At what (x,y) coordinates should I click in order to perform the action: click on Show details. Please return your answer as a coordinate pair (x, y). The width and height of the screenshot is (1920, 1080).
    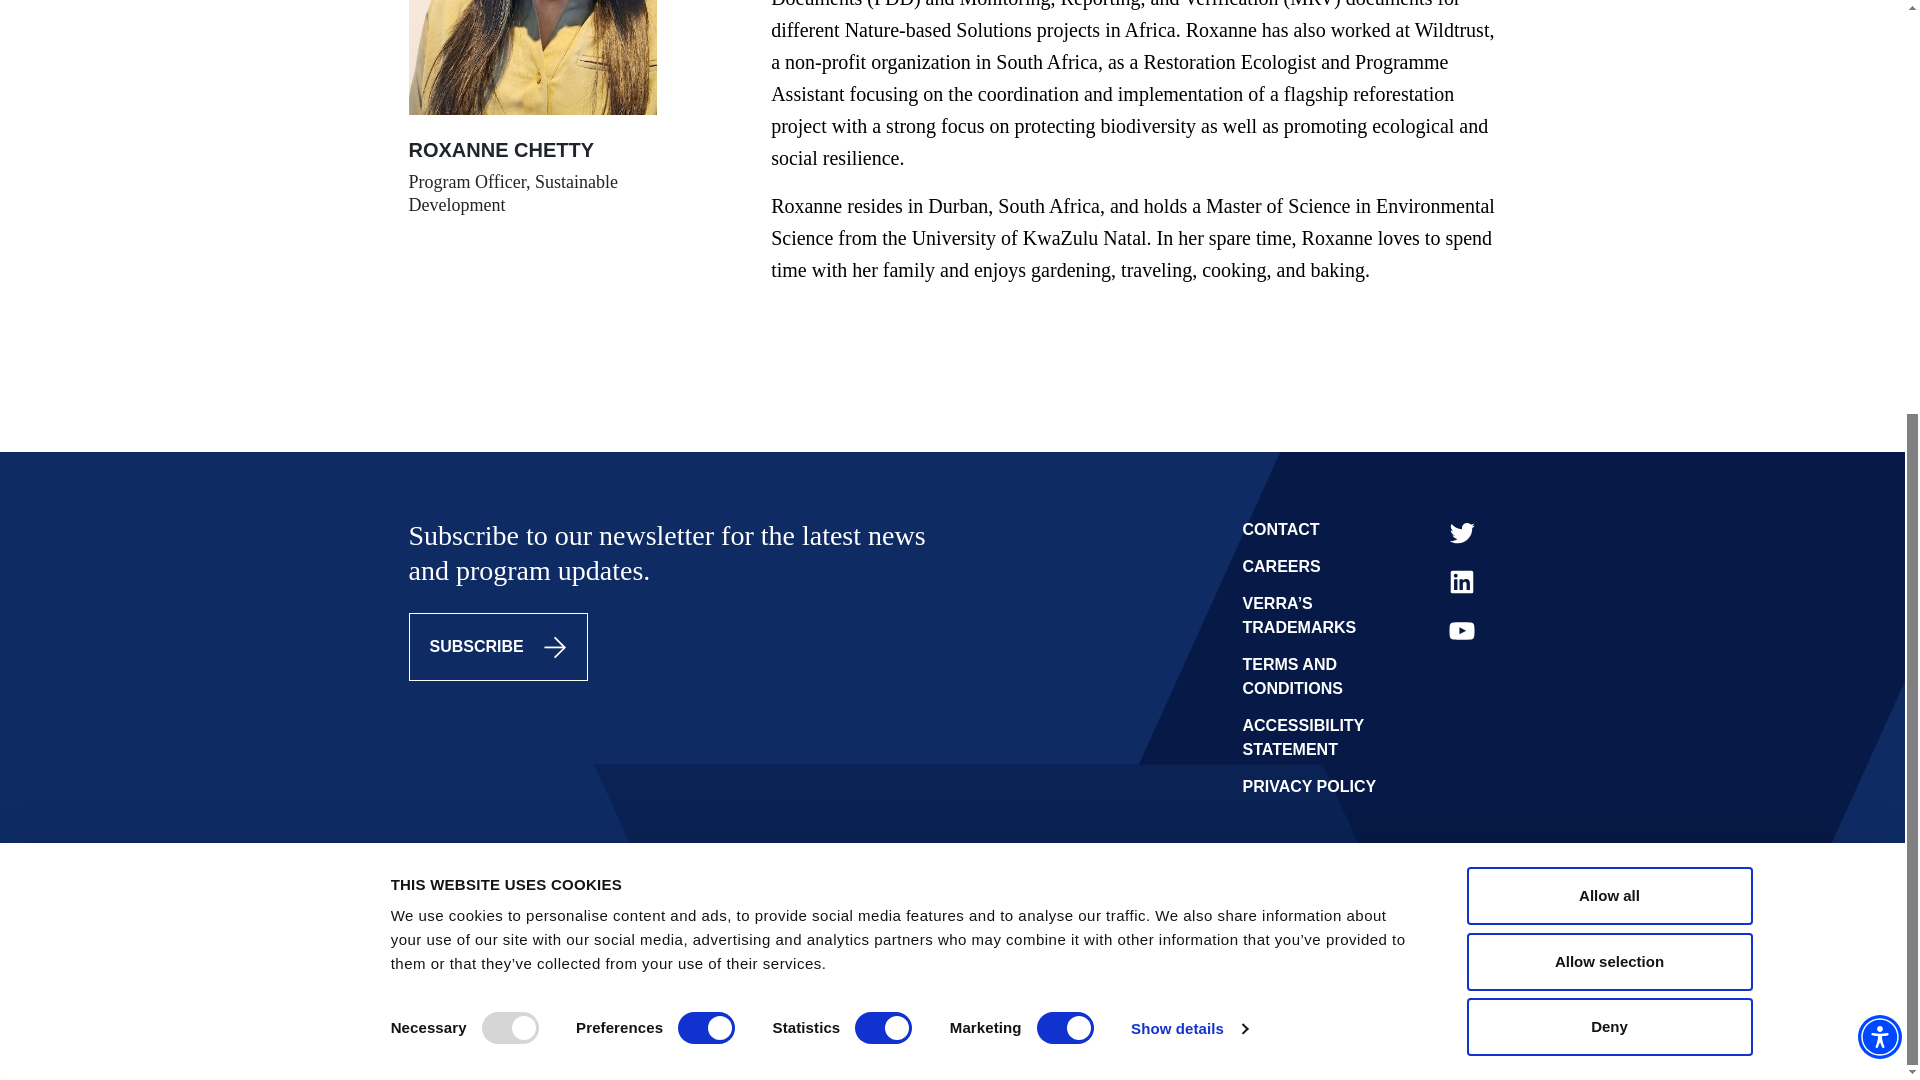
    Looking at the image, I should click on (1188, 367).